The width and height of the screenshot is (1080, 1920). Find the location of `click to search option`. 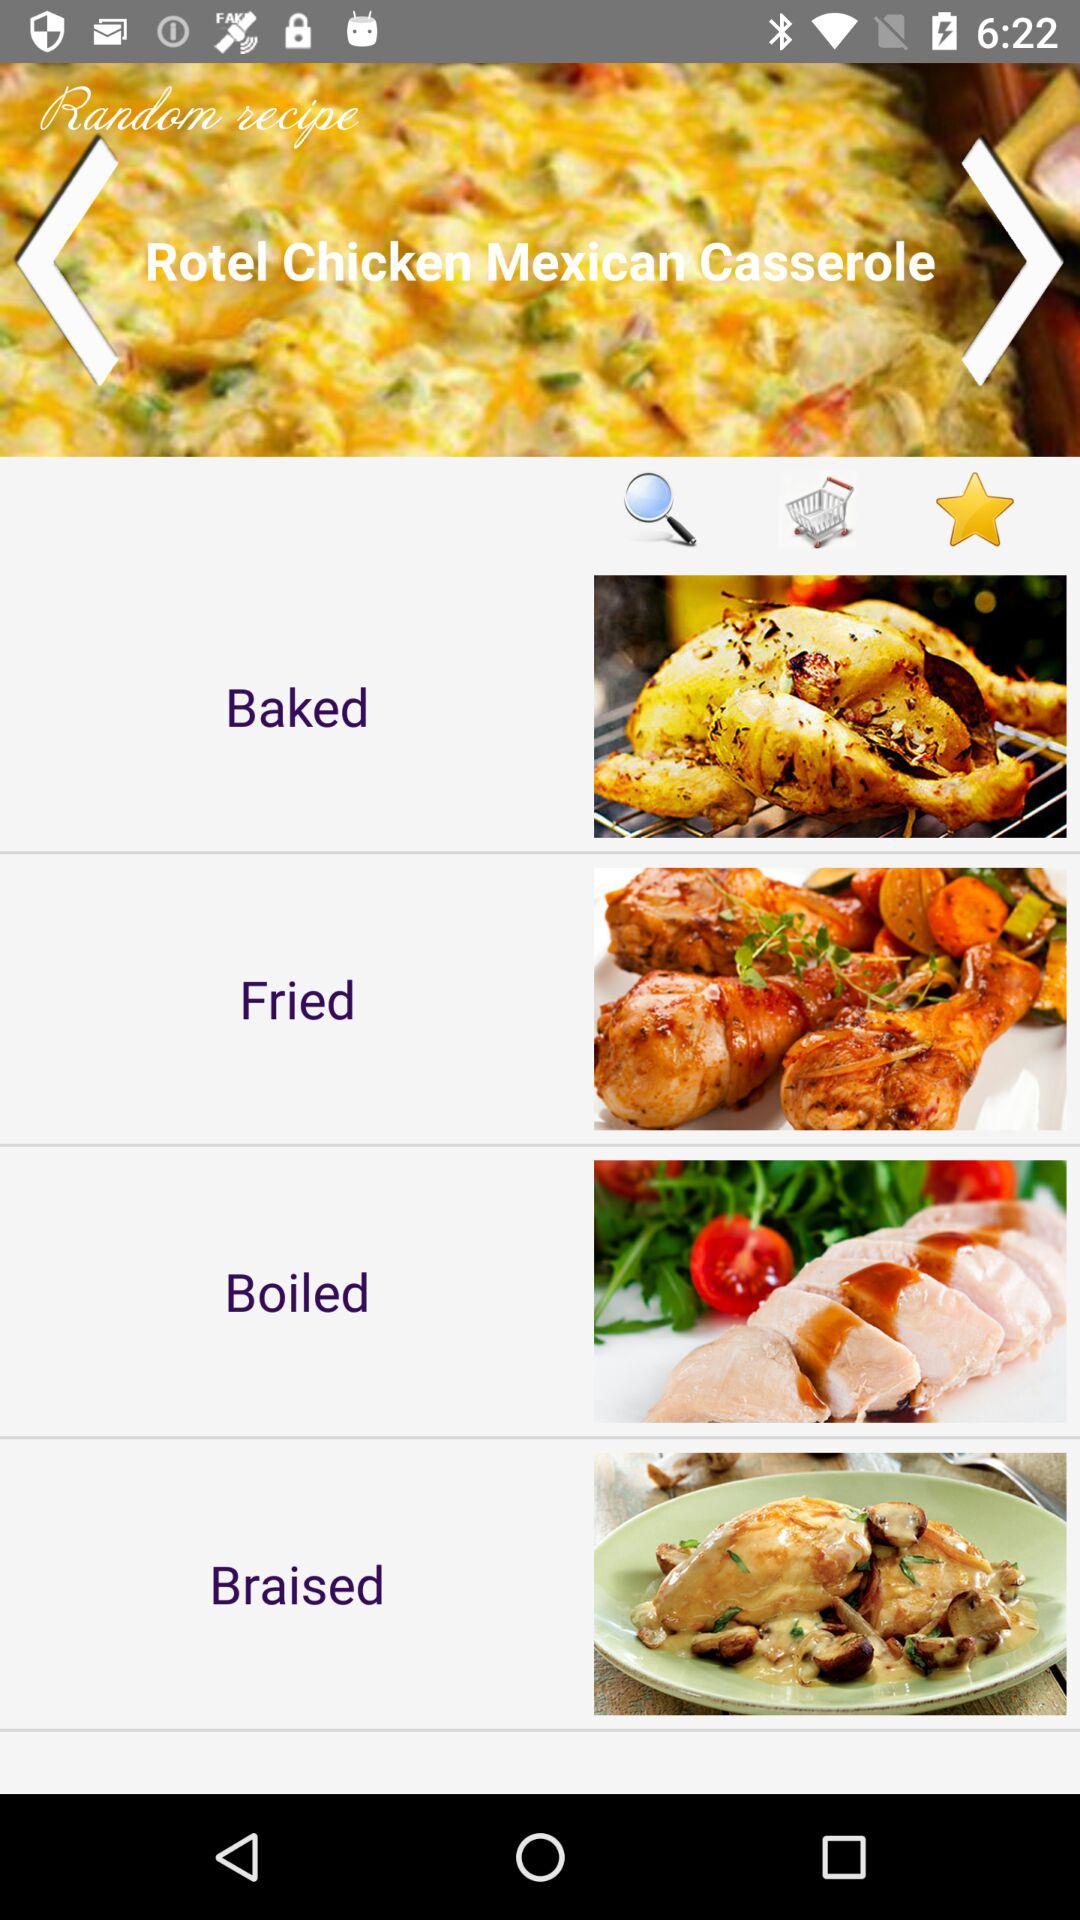

click to search option is located at coordinates (660, 508).